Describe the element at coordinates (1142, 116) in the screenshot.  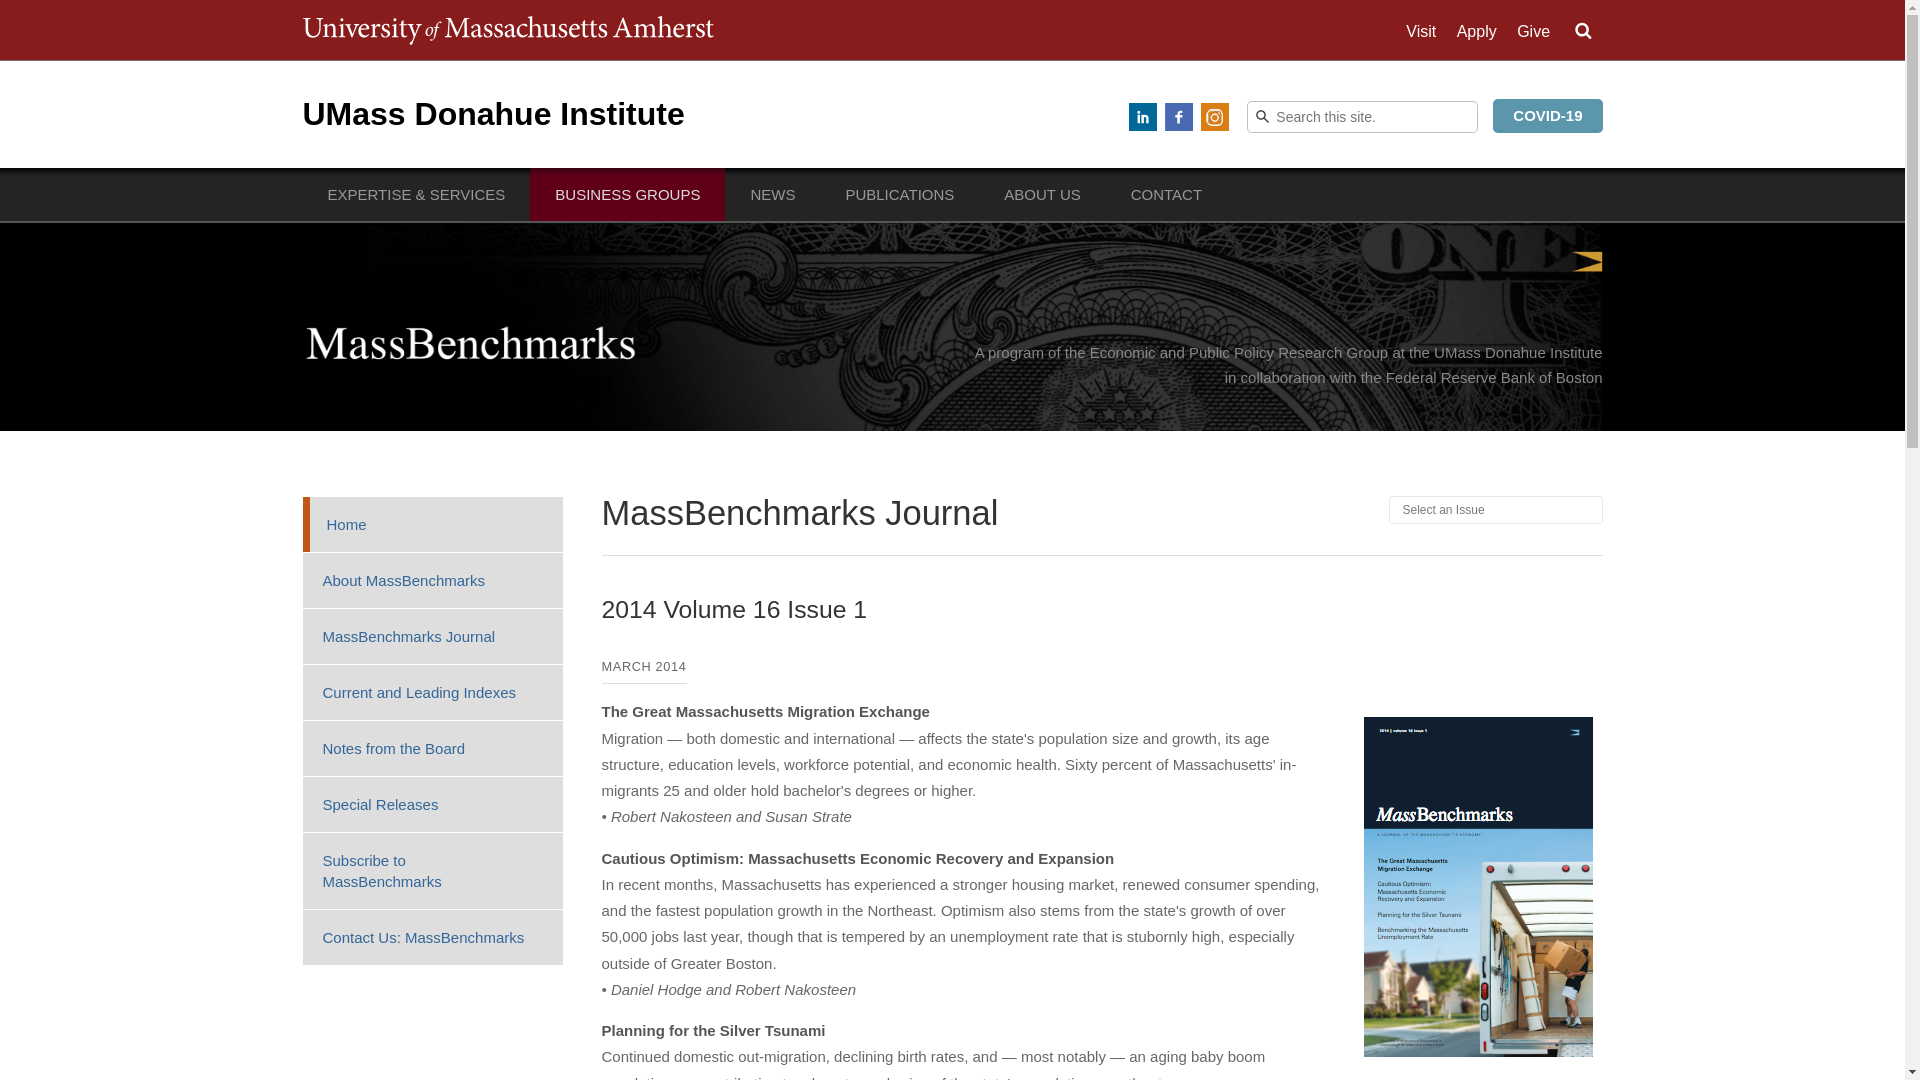
I see `LinkedIn` at that location.